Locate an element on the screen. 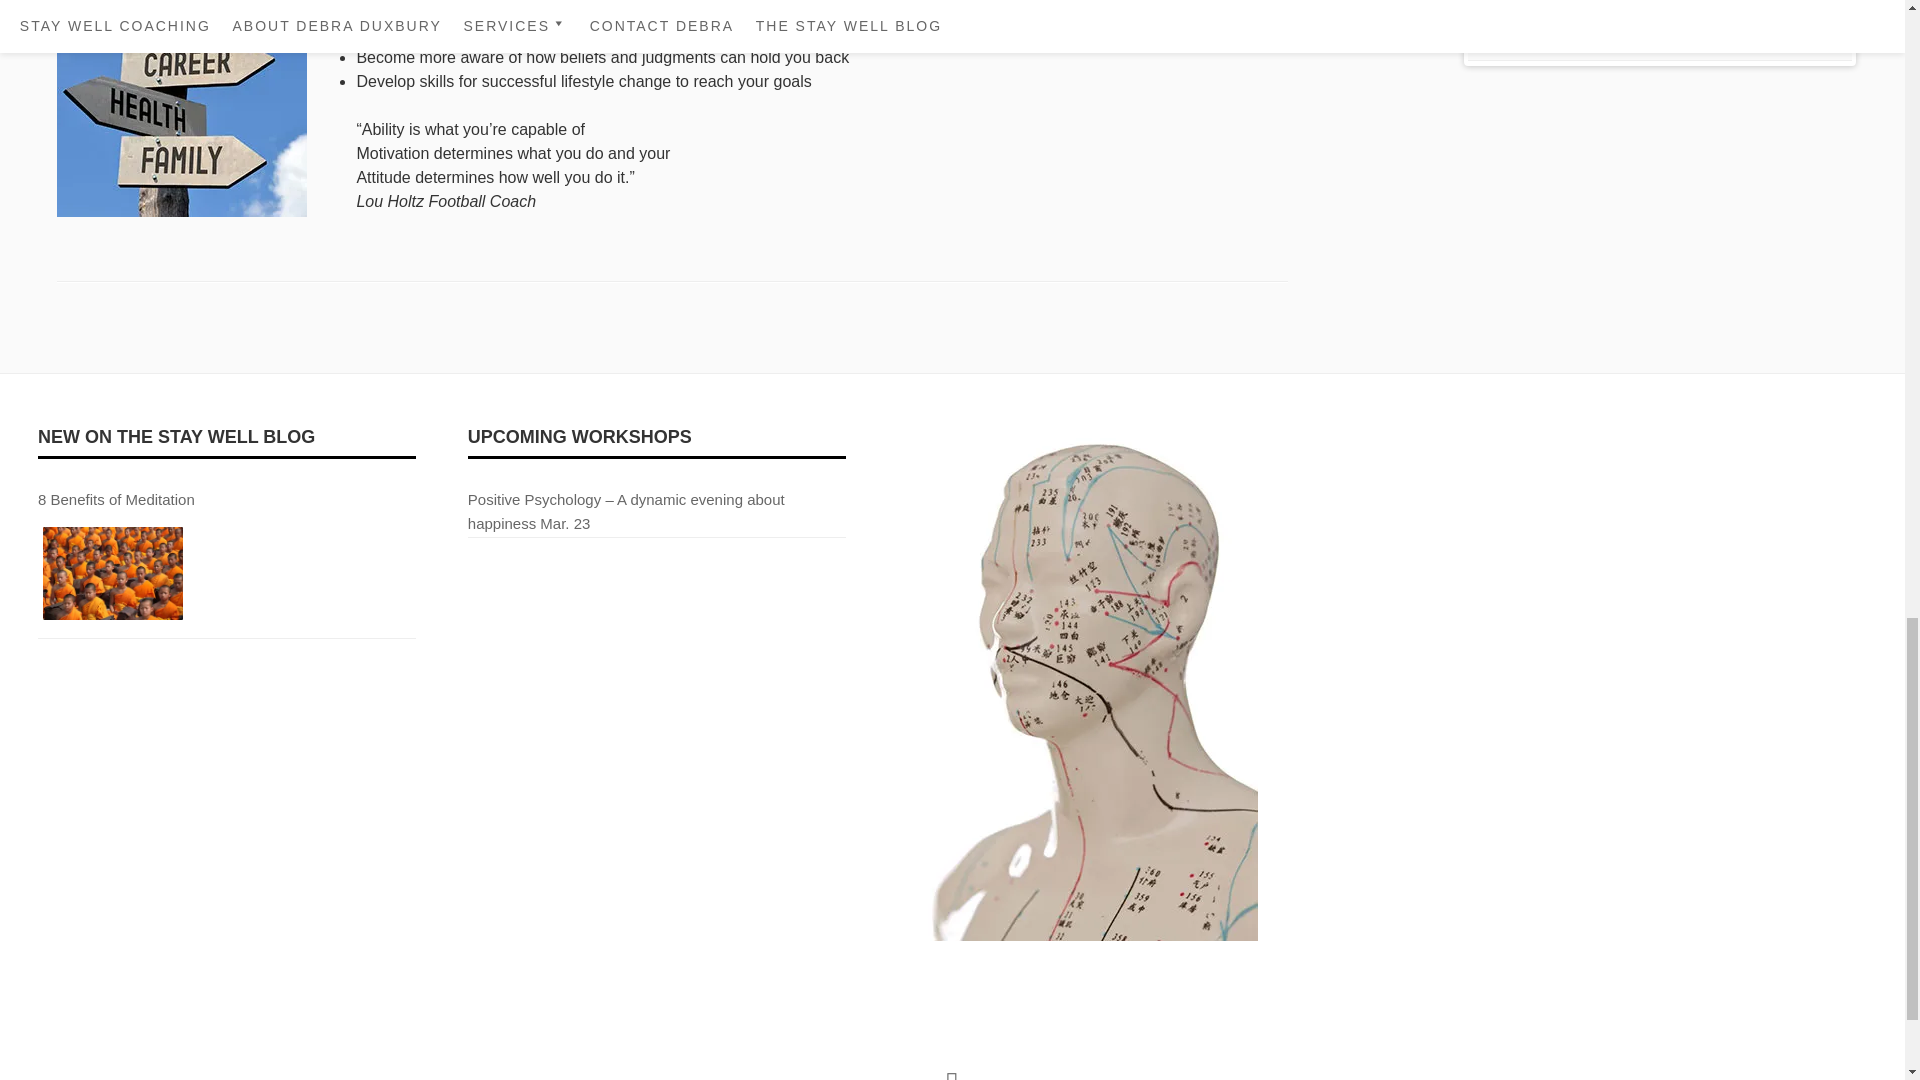 This screenshot has width=1920, height=1080. 8 Benefits of Meditation is located at coordinates (113, 576).